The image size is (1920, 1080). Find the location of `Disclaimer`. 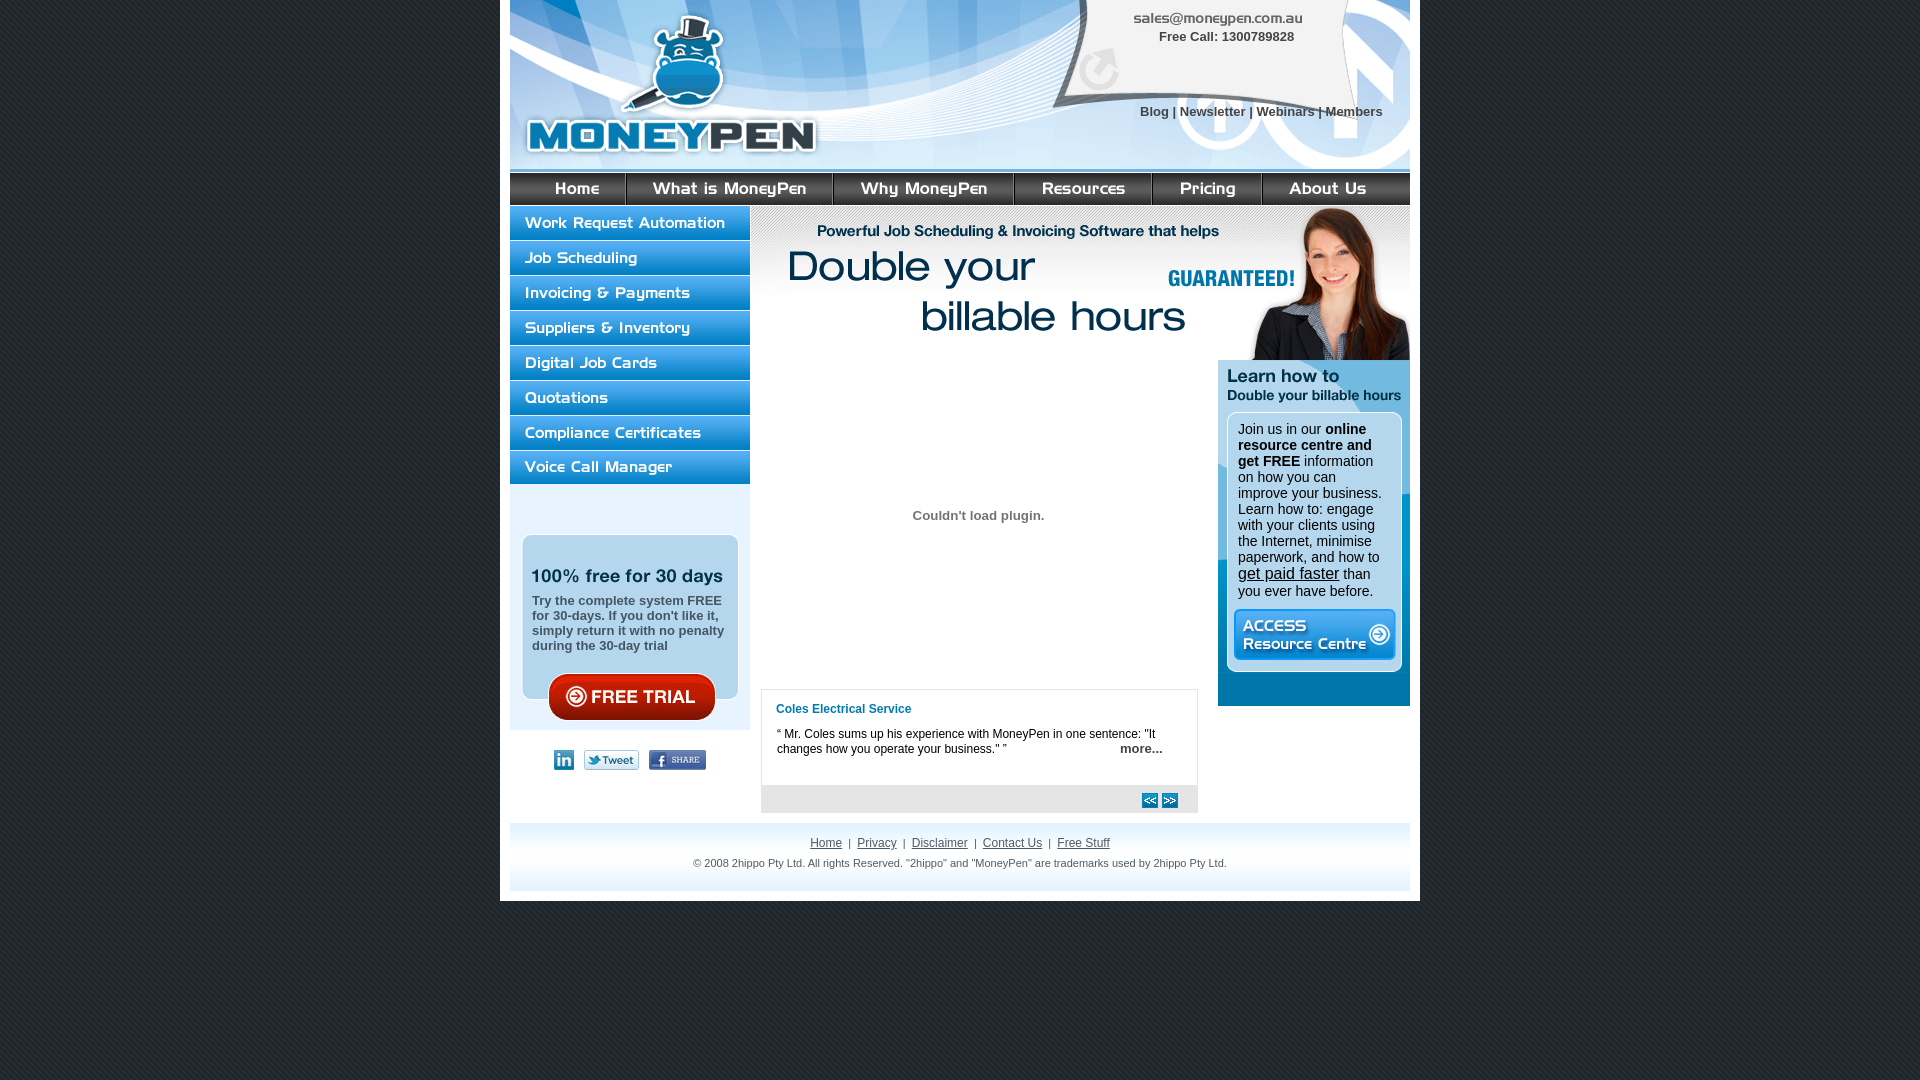

Disclaimer is located at coordinates (940, 843).